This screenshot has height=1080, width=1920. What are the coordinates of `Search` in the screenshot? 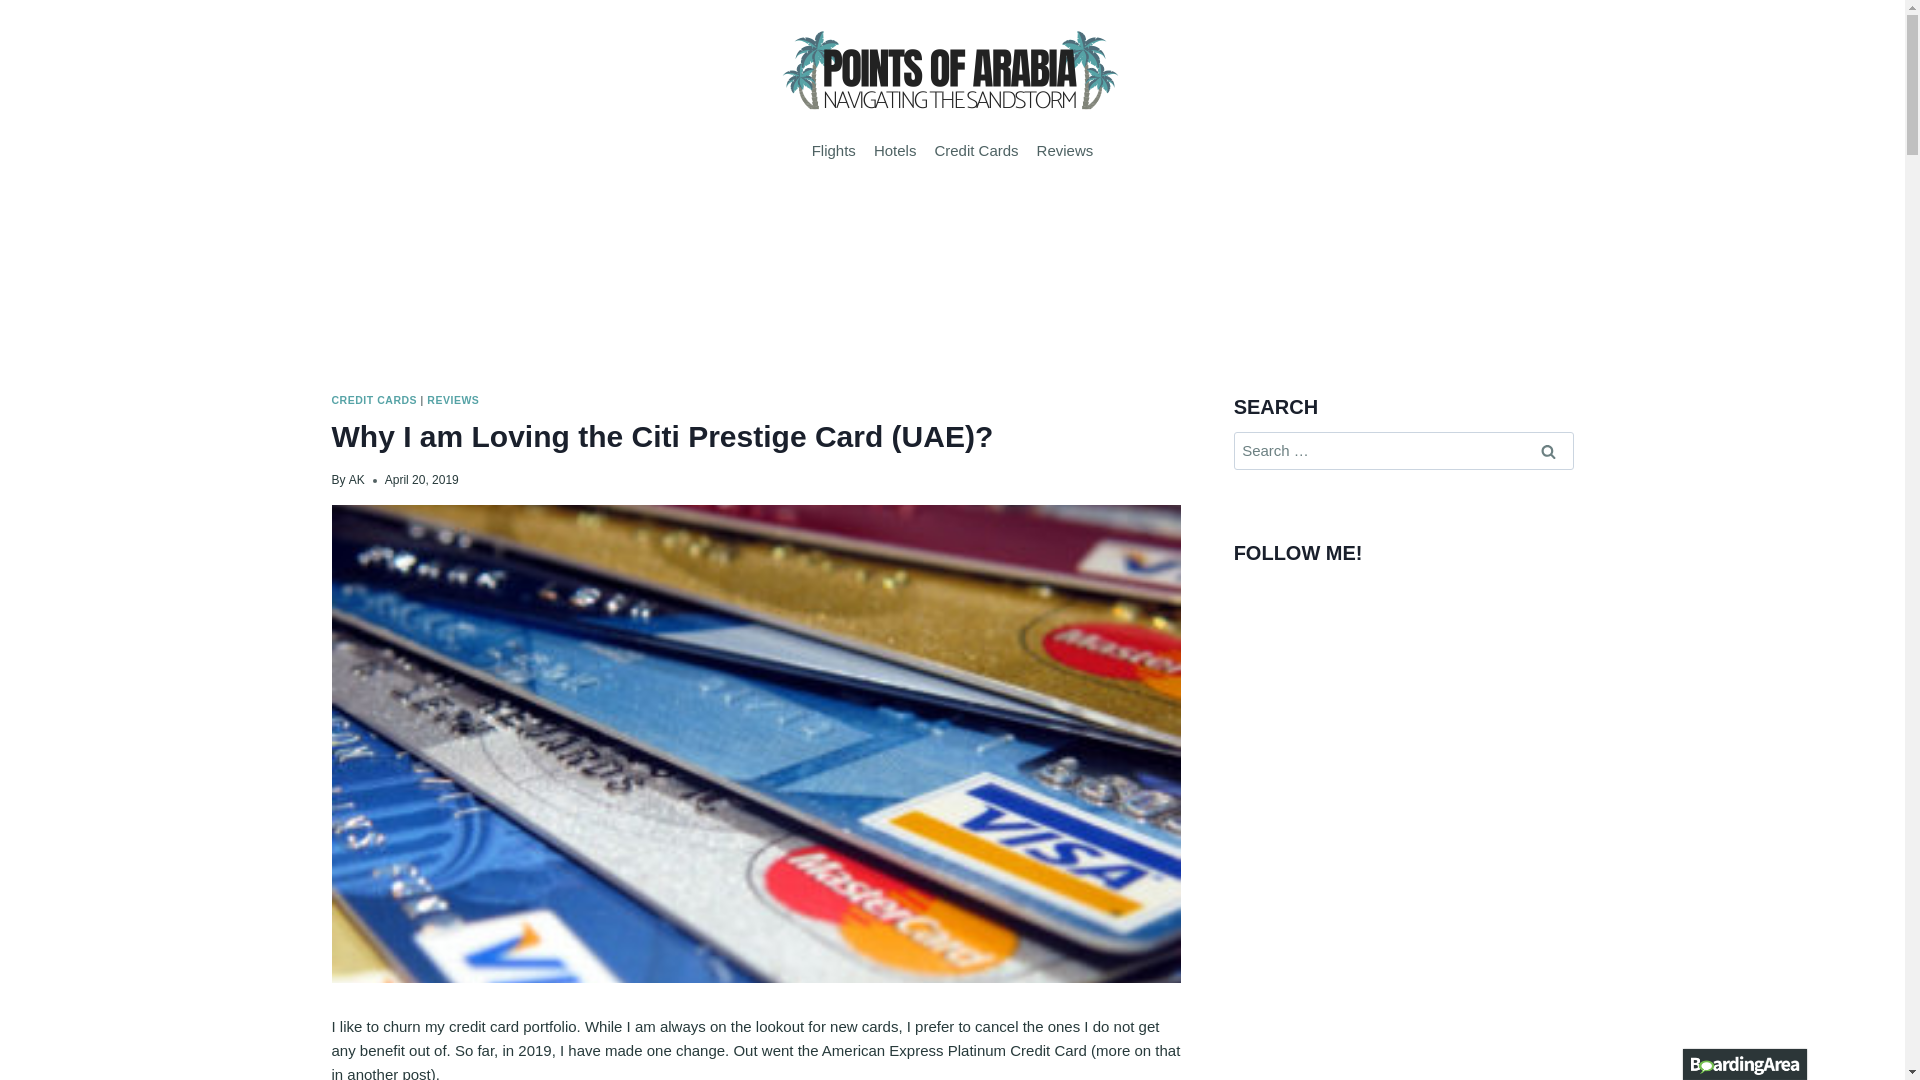 It's located at (1549, 450).